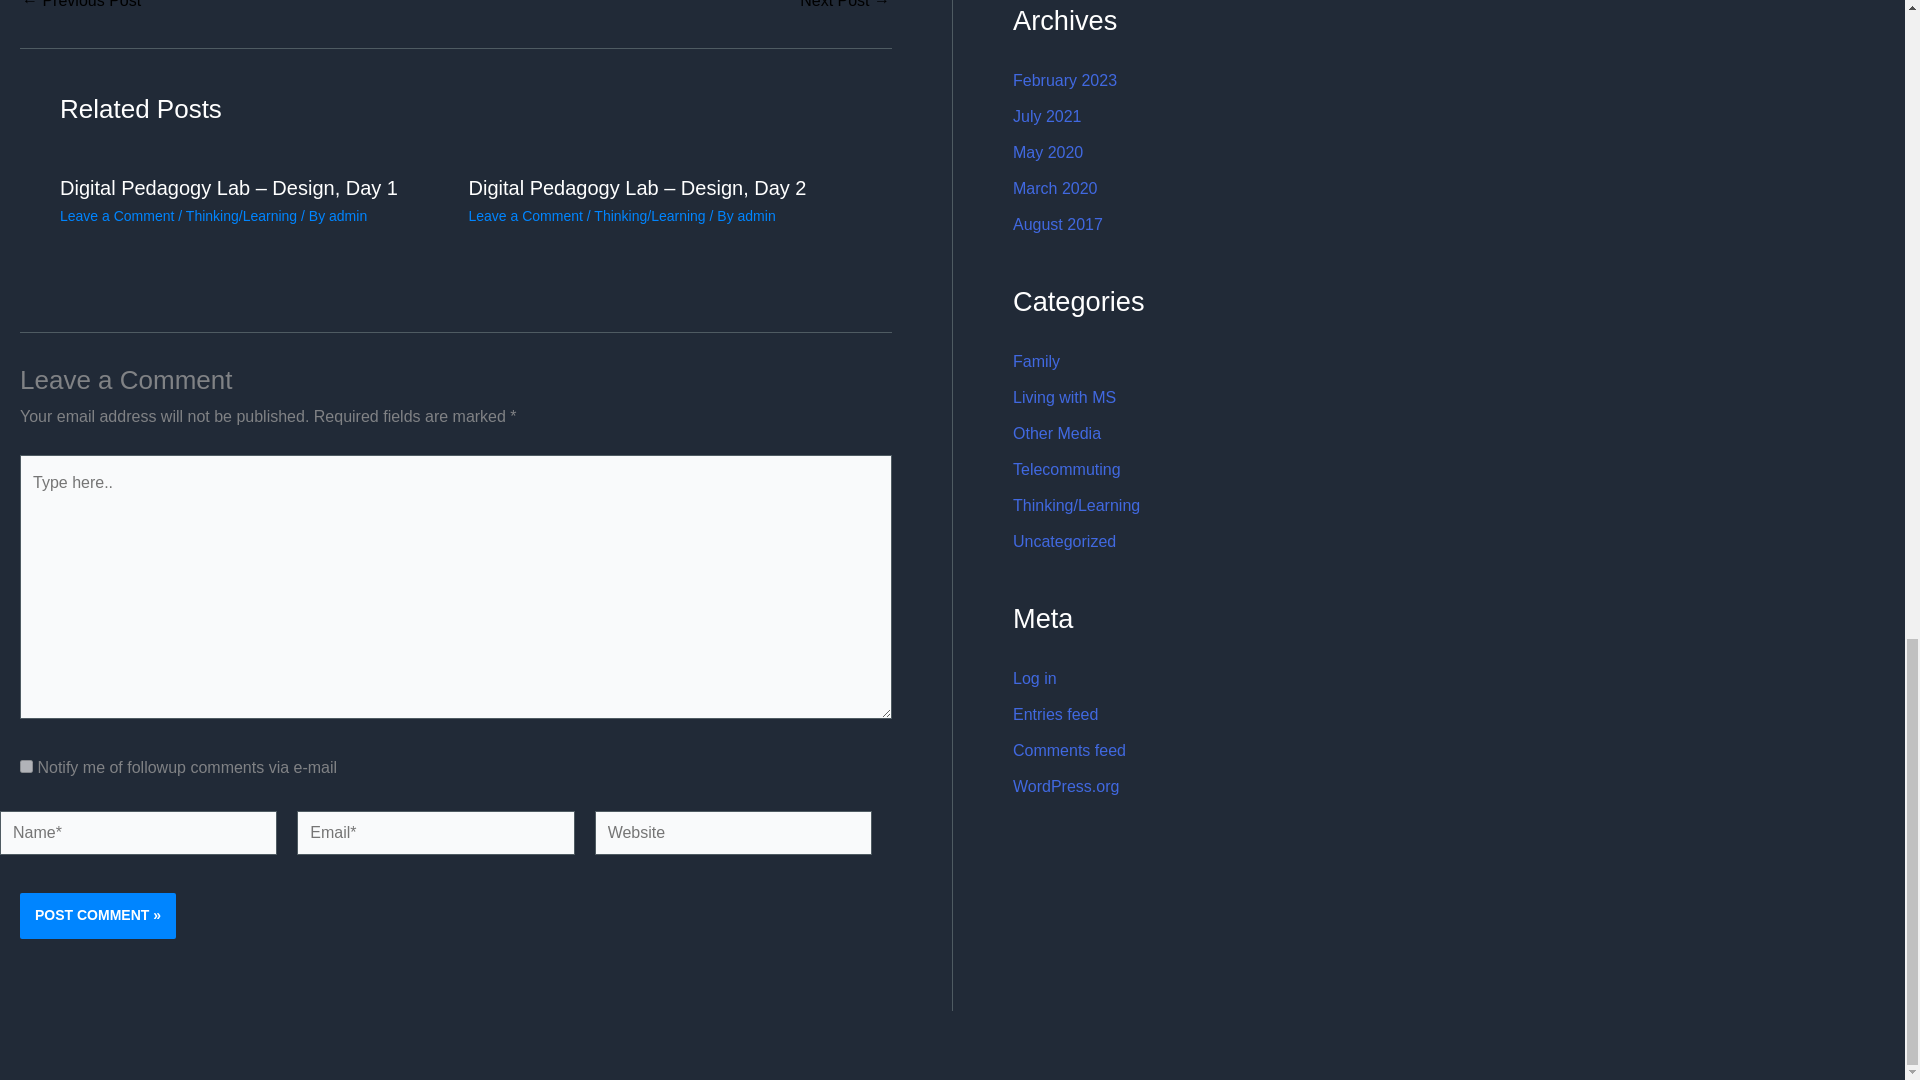 The image size is (1920, 1080). I want to click on May 2020, so click(1048, 152).